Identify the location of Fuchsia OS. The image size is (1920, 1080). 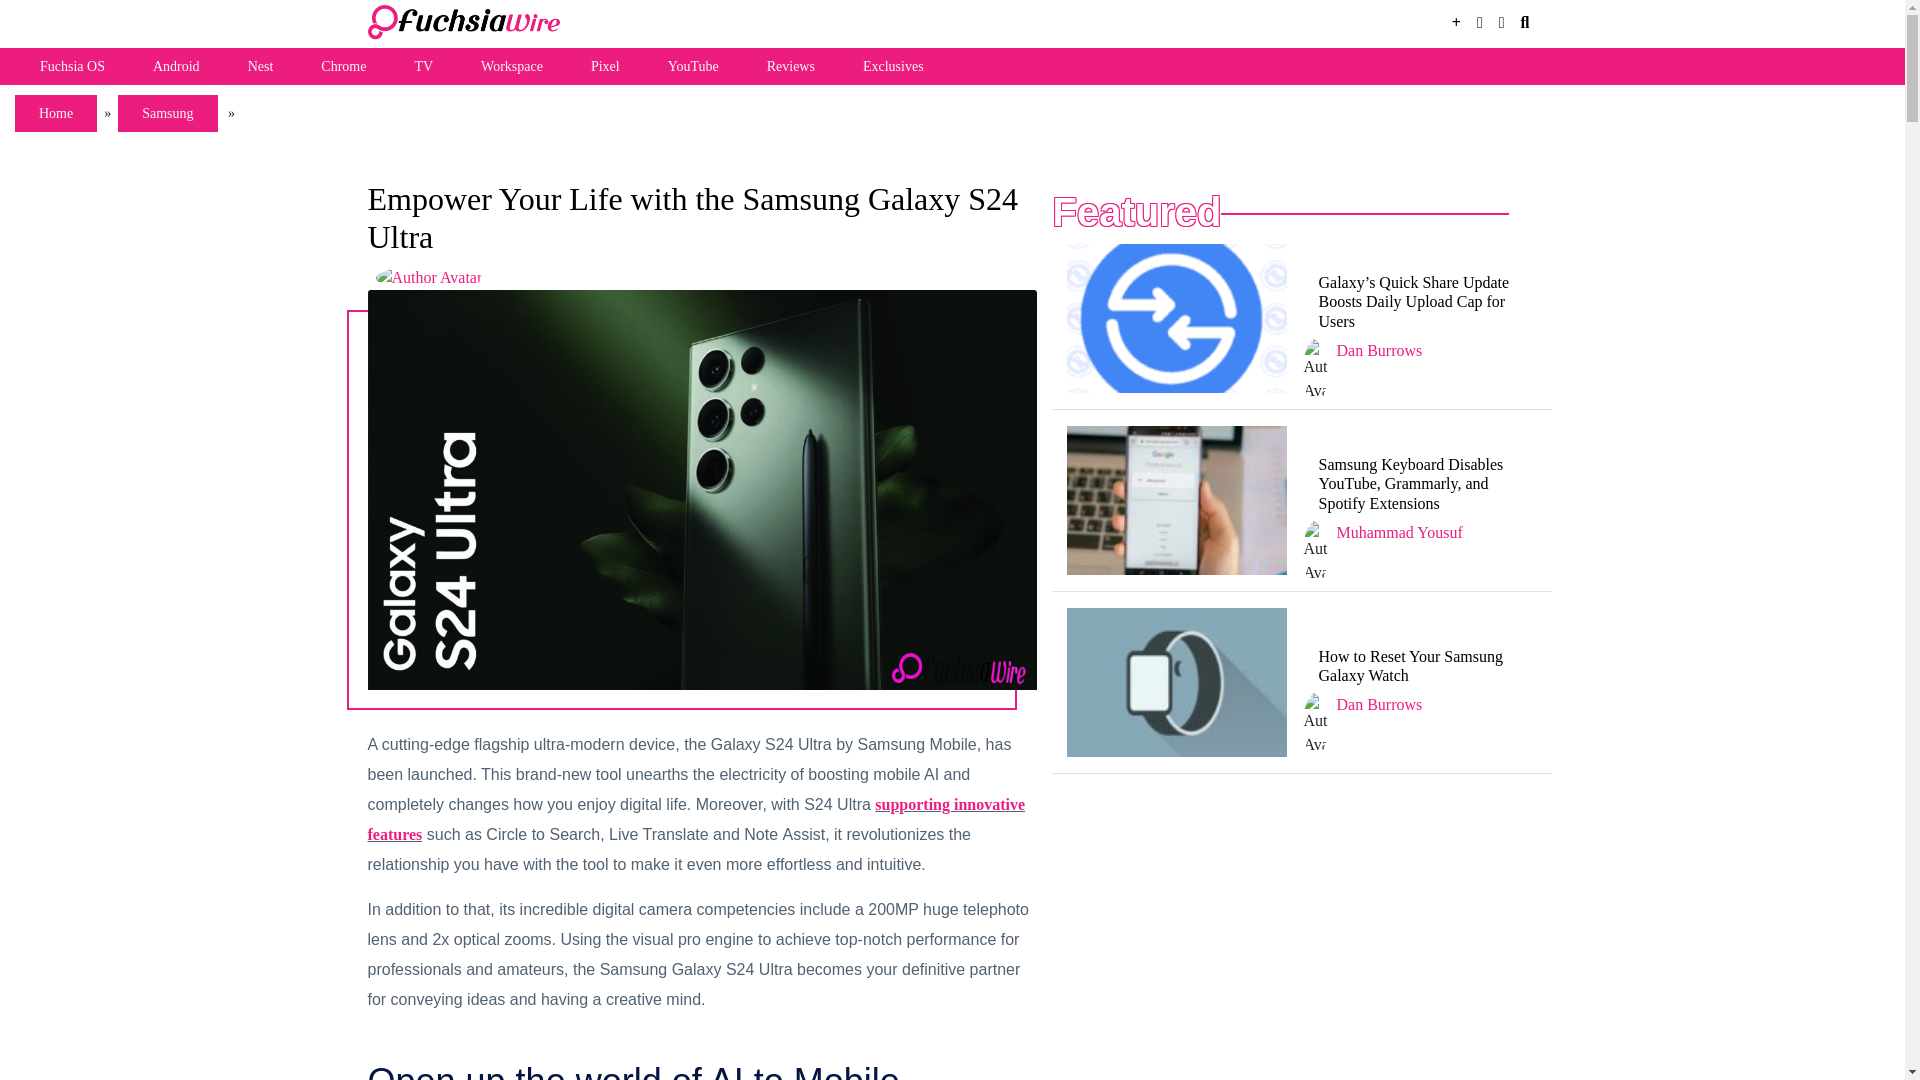
(72, 66).